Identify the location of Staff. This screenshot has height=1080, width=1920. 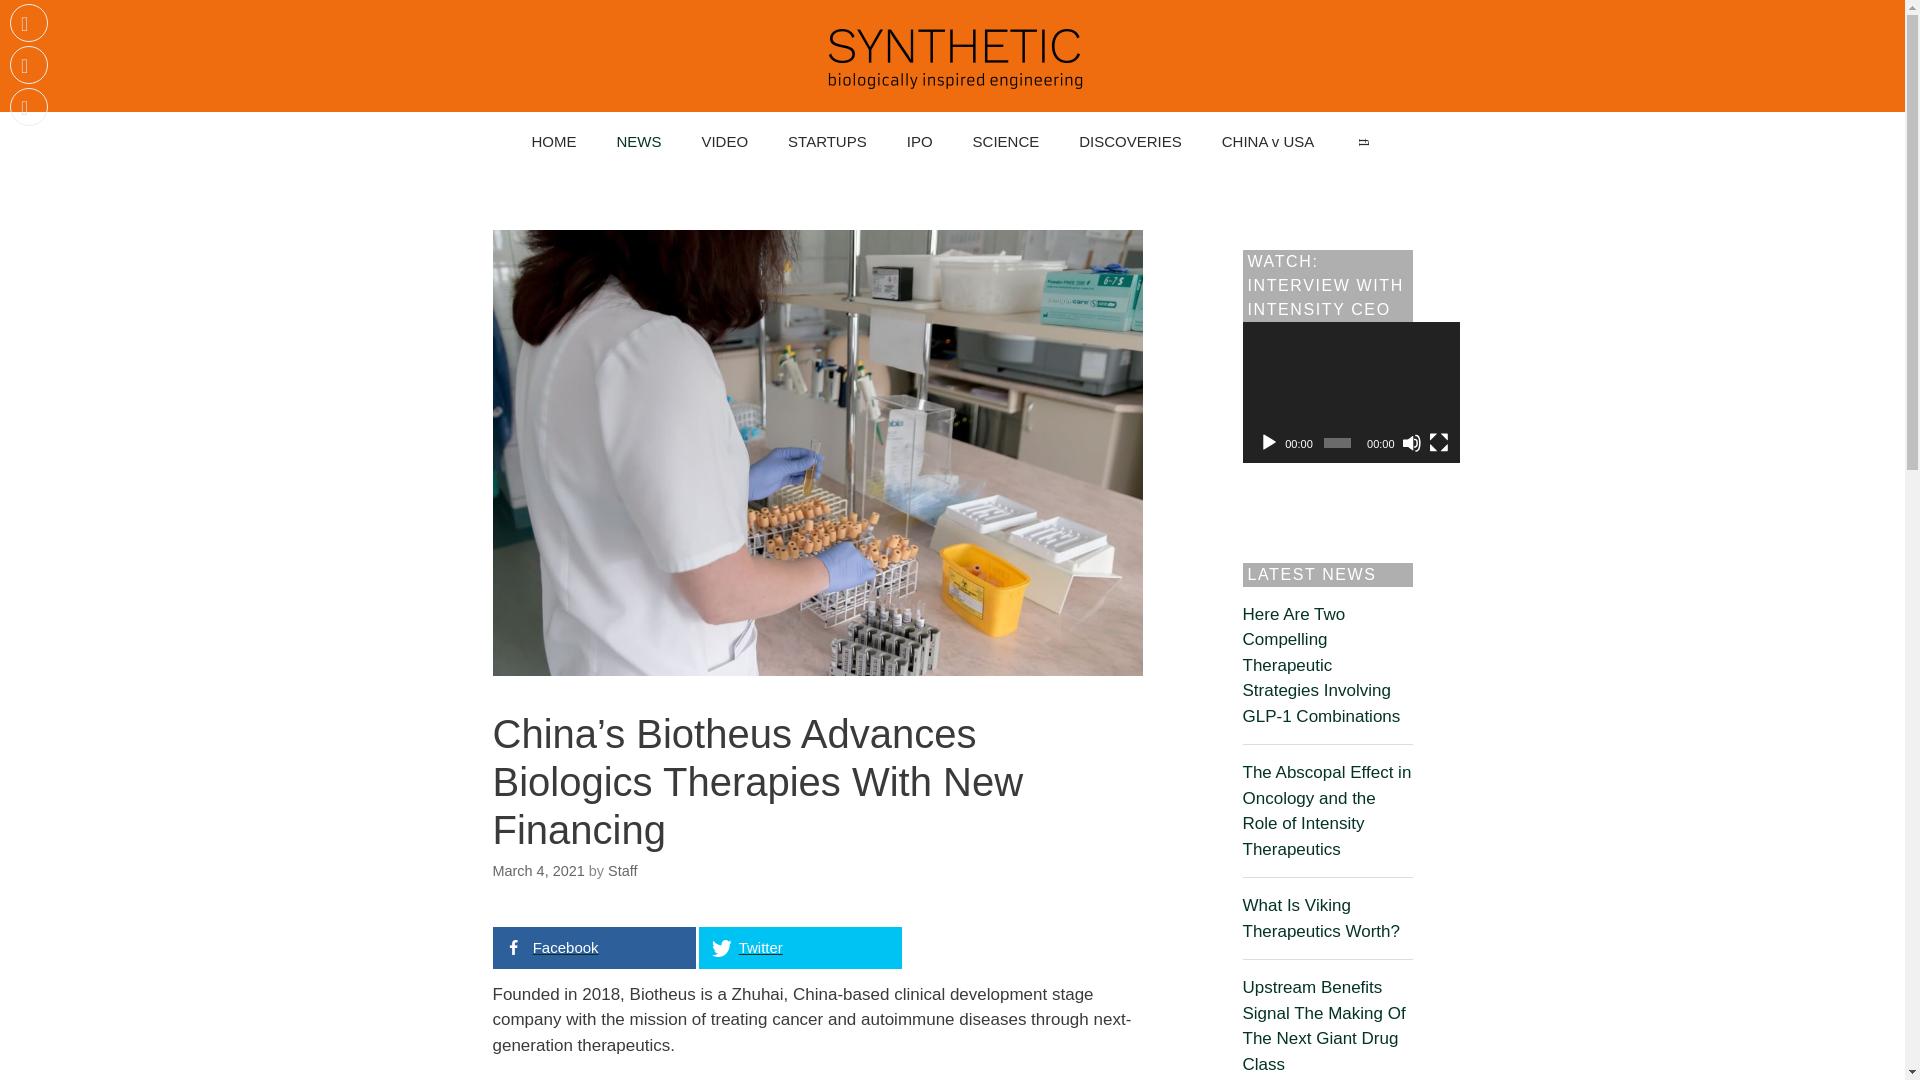
(622, 870).